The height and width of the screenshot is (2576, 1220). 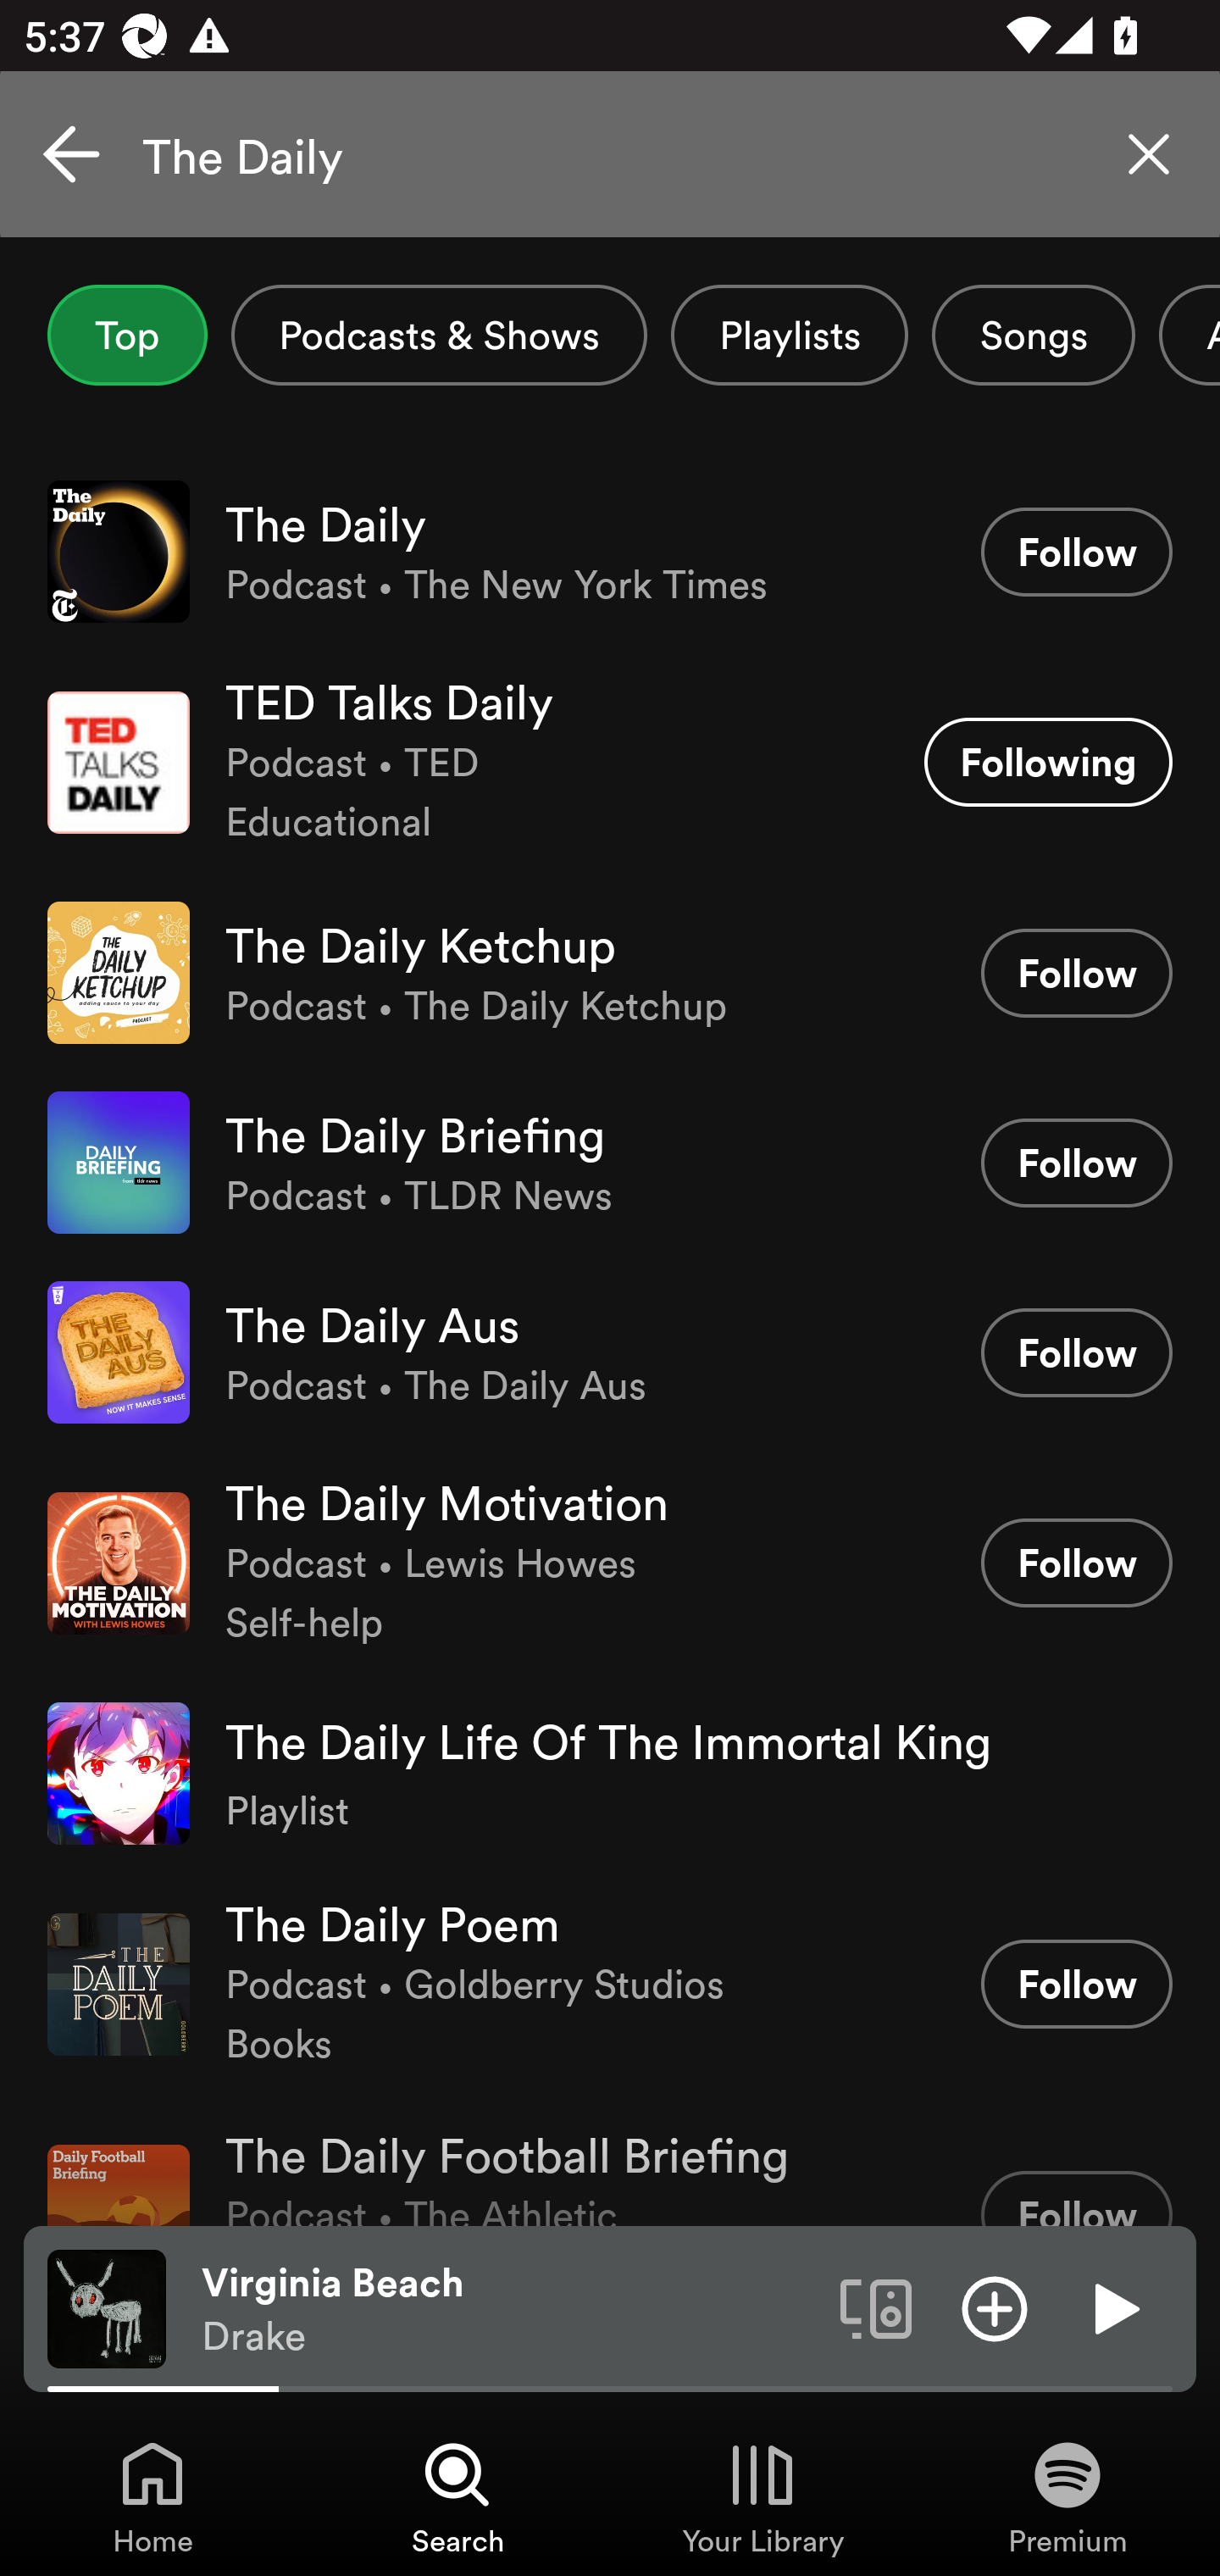 What do you see at coordinates (107, 2307) in the screenshot?
I see `The cover art of the currently playing track` at bounding box center [107, 2307].